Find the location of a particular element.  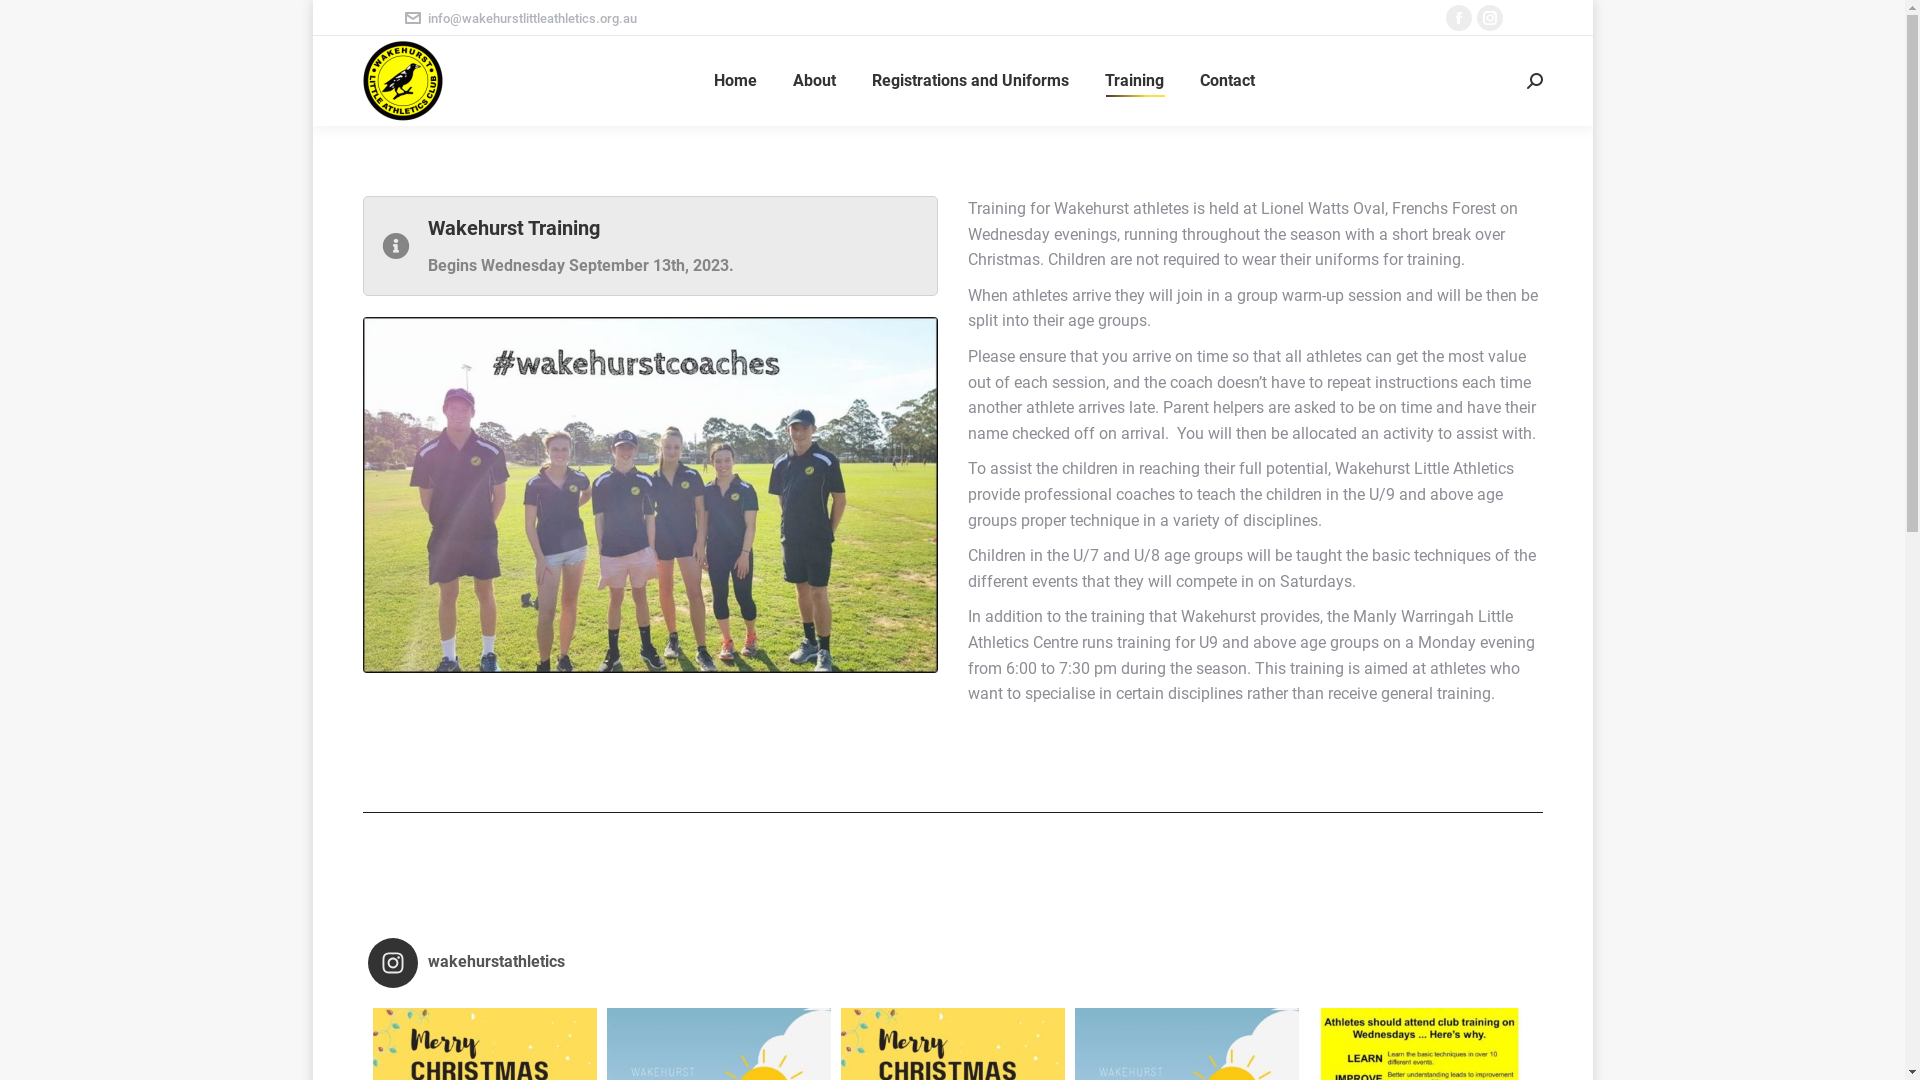

About is located at coordinates (814, 81).